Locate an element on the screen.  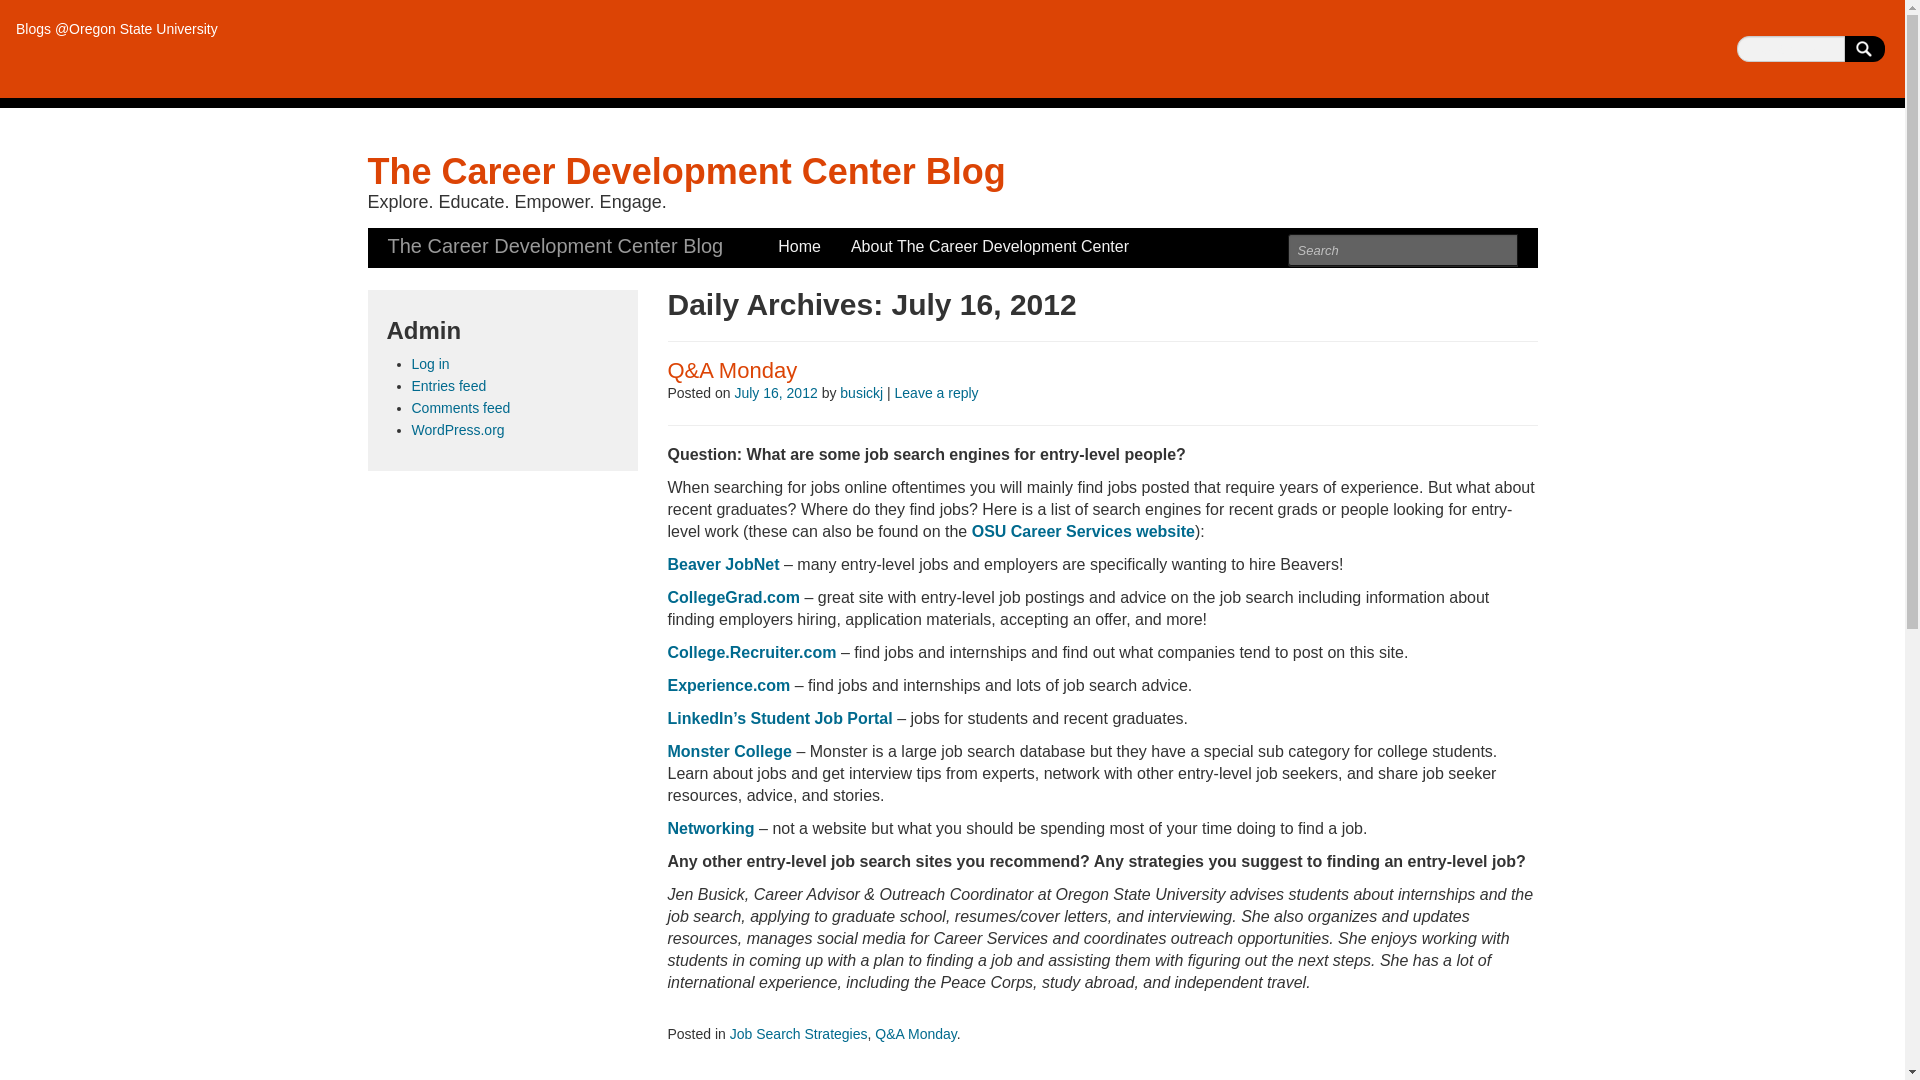
CollegeGrad.com is located at coordinates (734, 596).